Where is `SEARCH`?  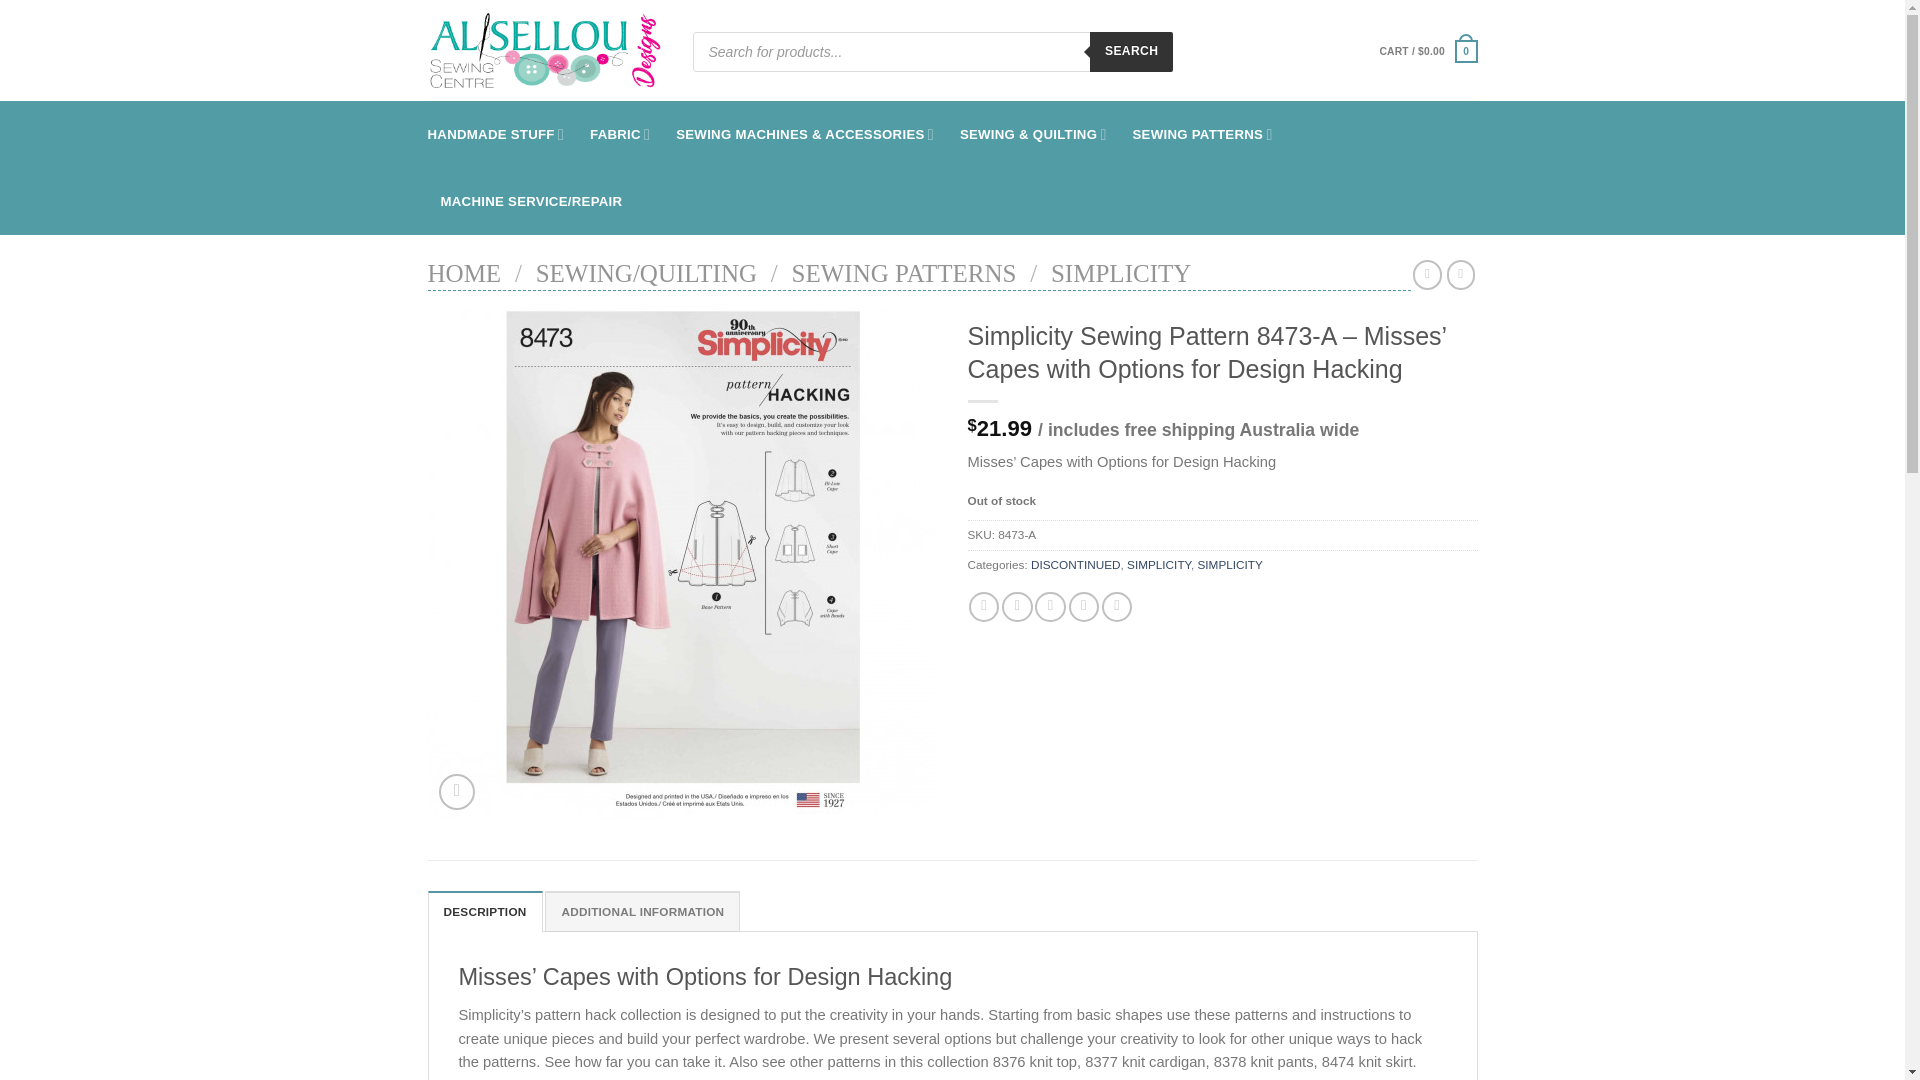
SEARCH is located at coordinates (1132, 52).